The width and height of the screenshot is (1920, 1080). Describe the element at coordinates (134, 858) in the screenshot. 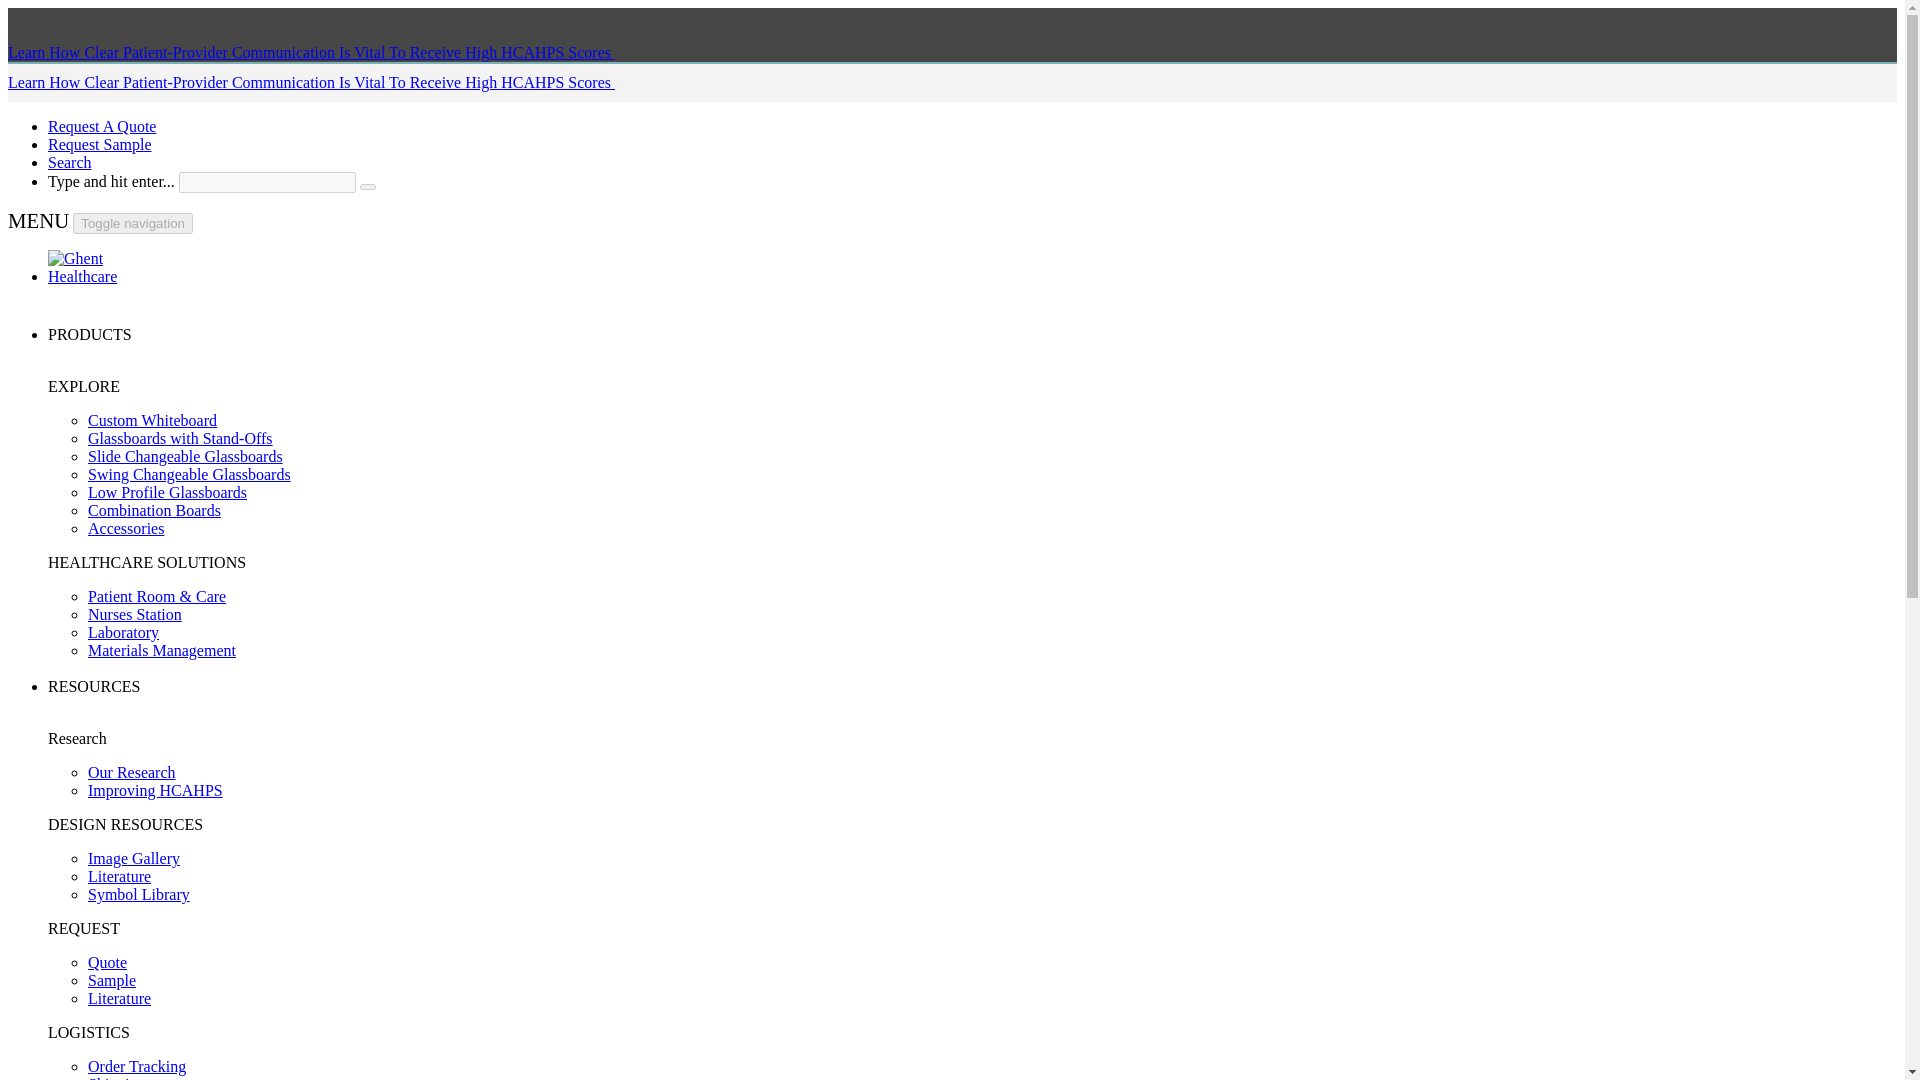

I see `Image Gallery` at that location.